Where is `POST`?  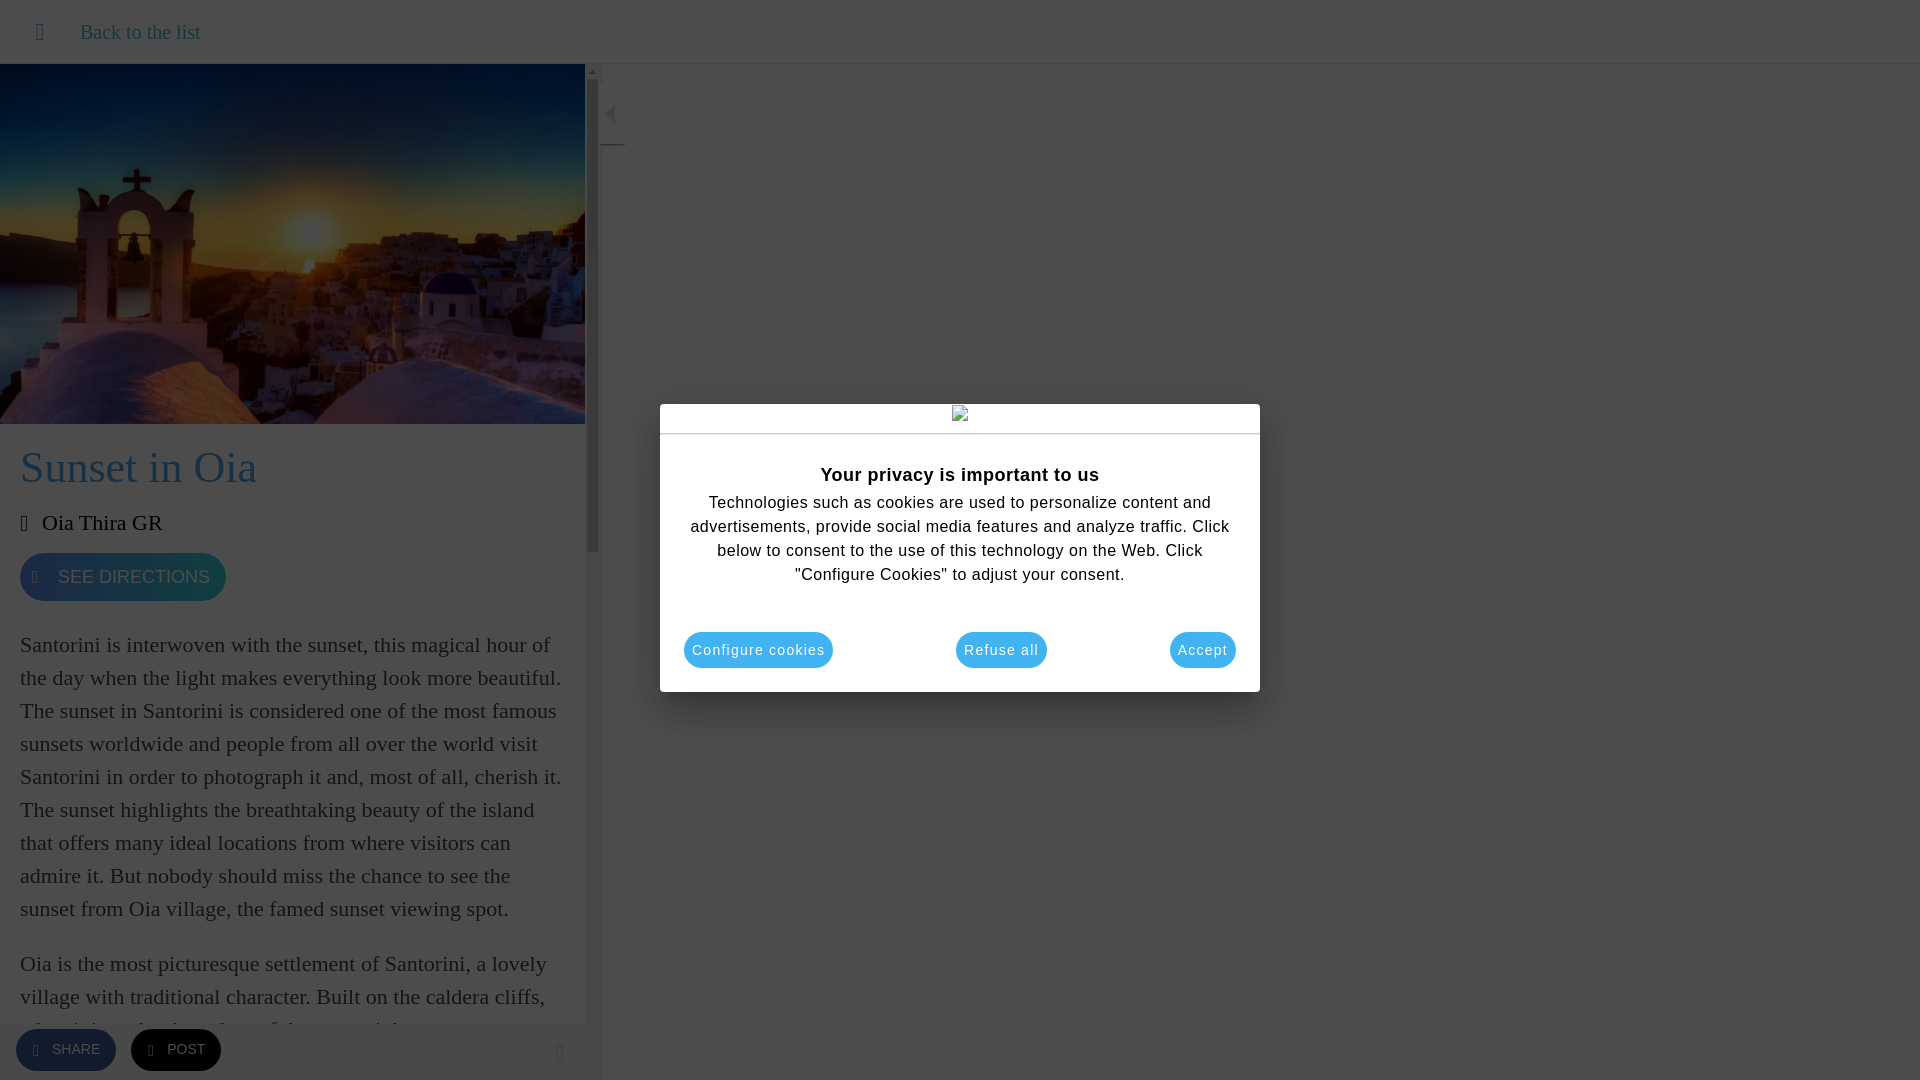
POST is located at coordinates (175, 1049).